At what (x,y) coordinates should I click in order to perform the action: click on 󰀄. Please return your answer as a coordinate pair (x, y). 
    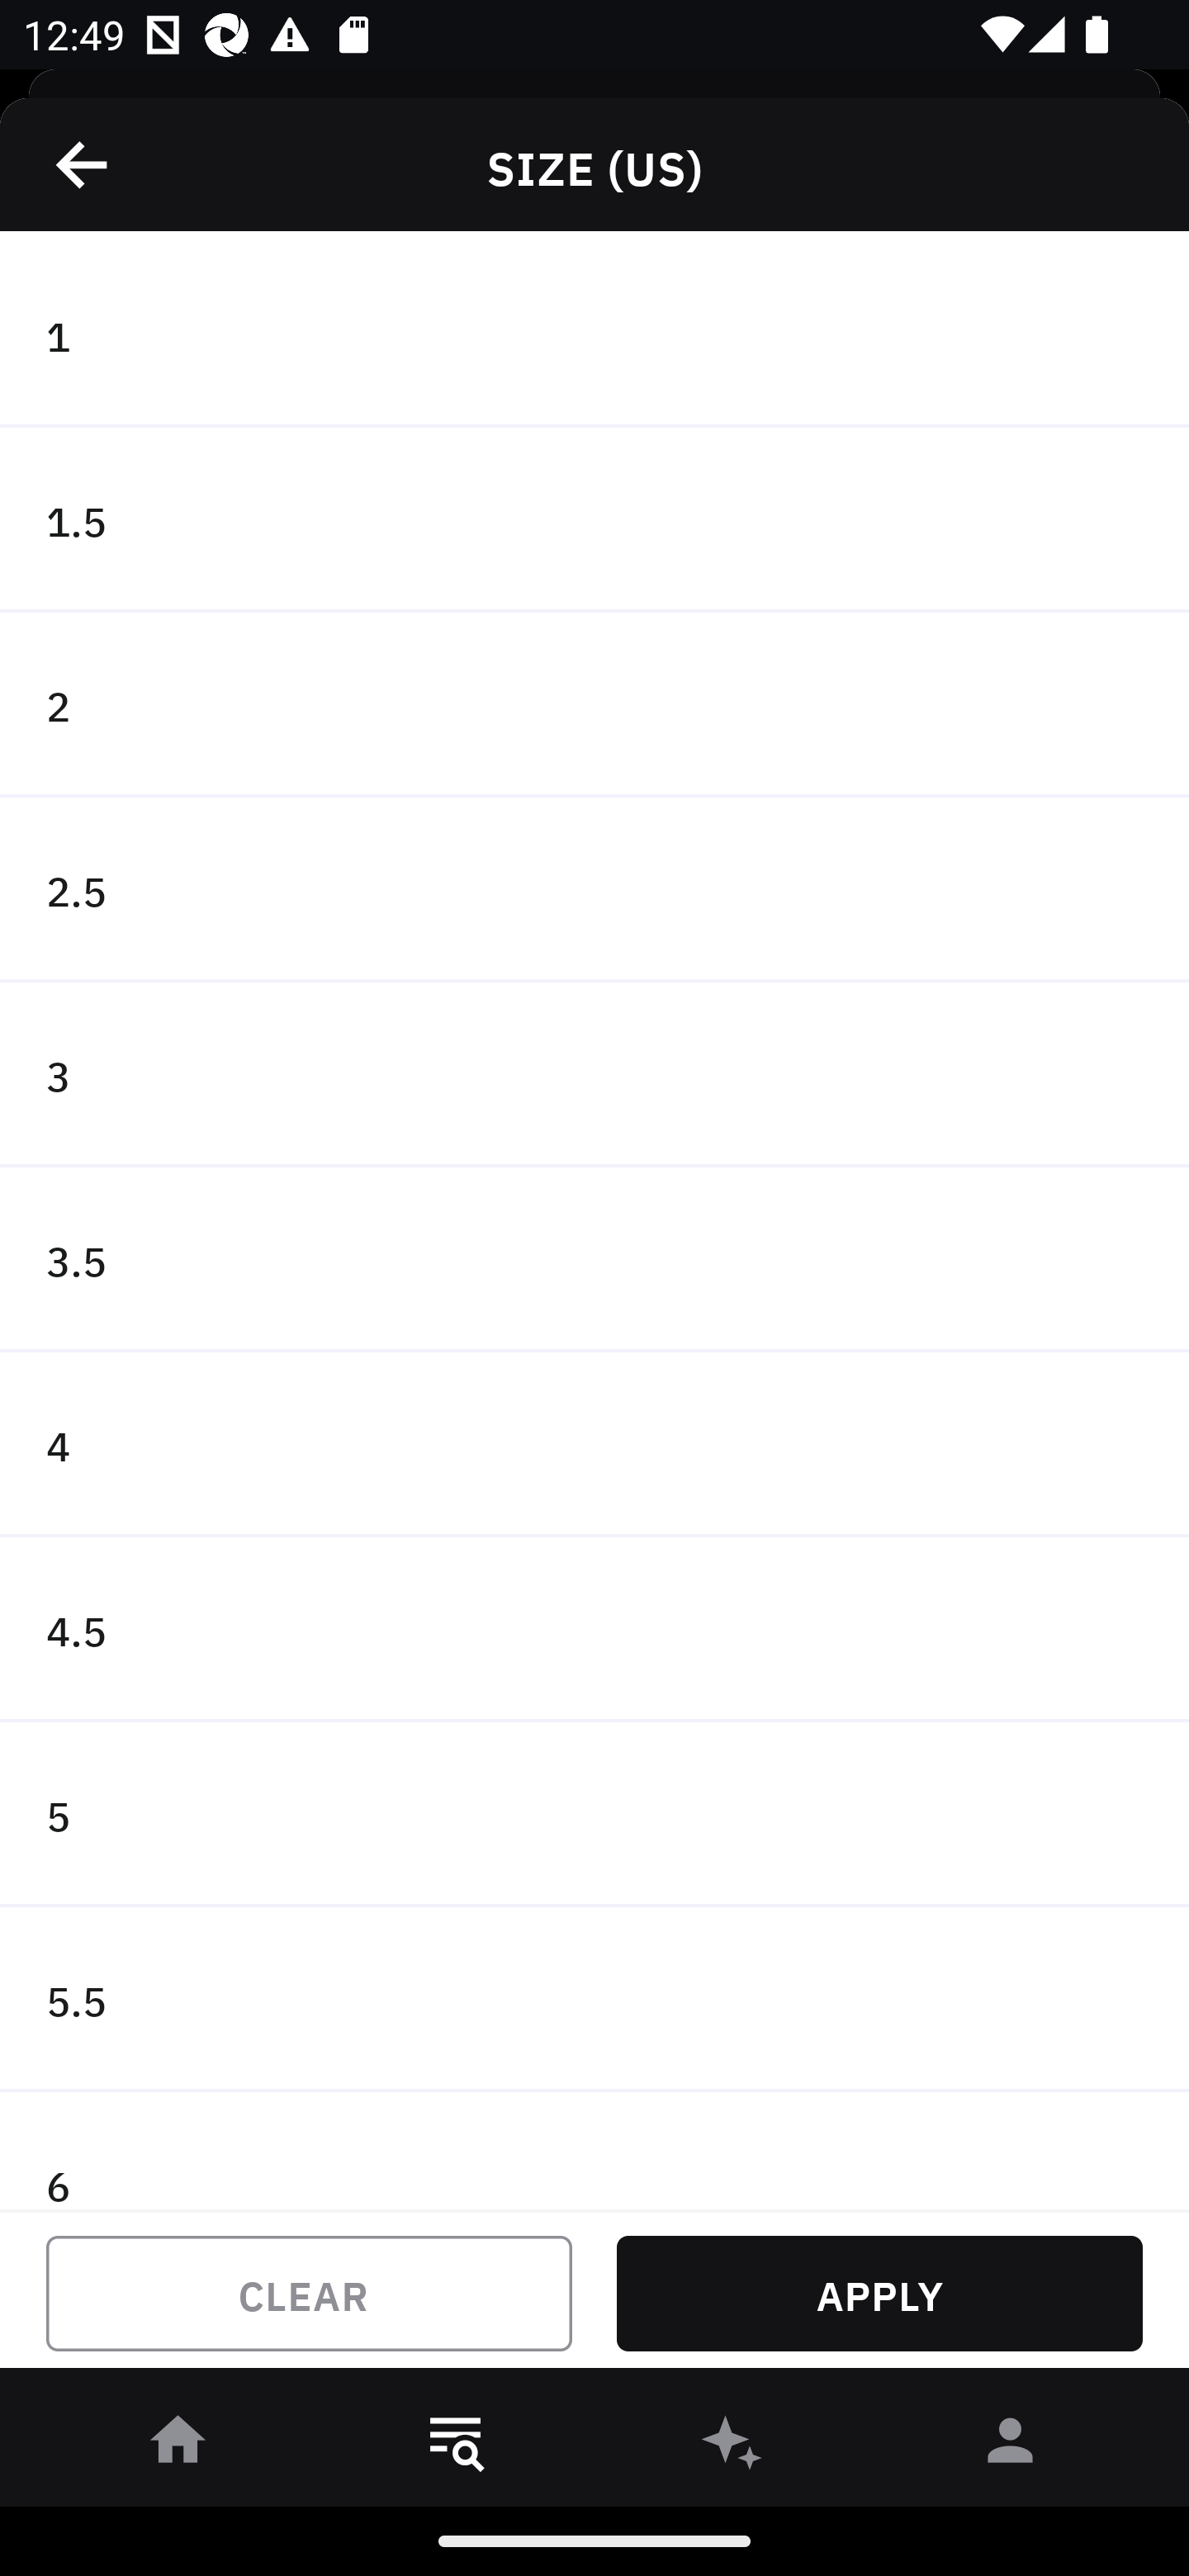
    Looking at the image, I should click on (1011, 2446).